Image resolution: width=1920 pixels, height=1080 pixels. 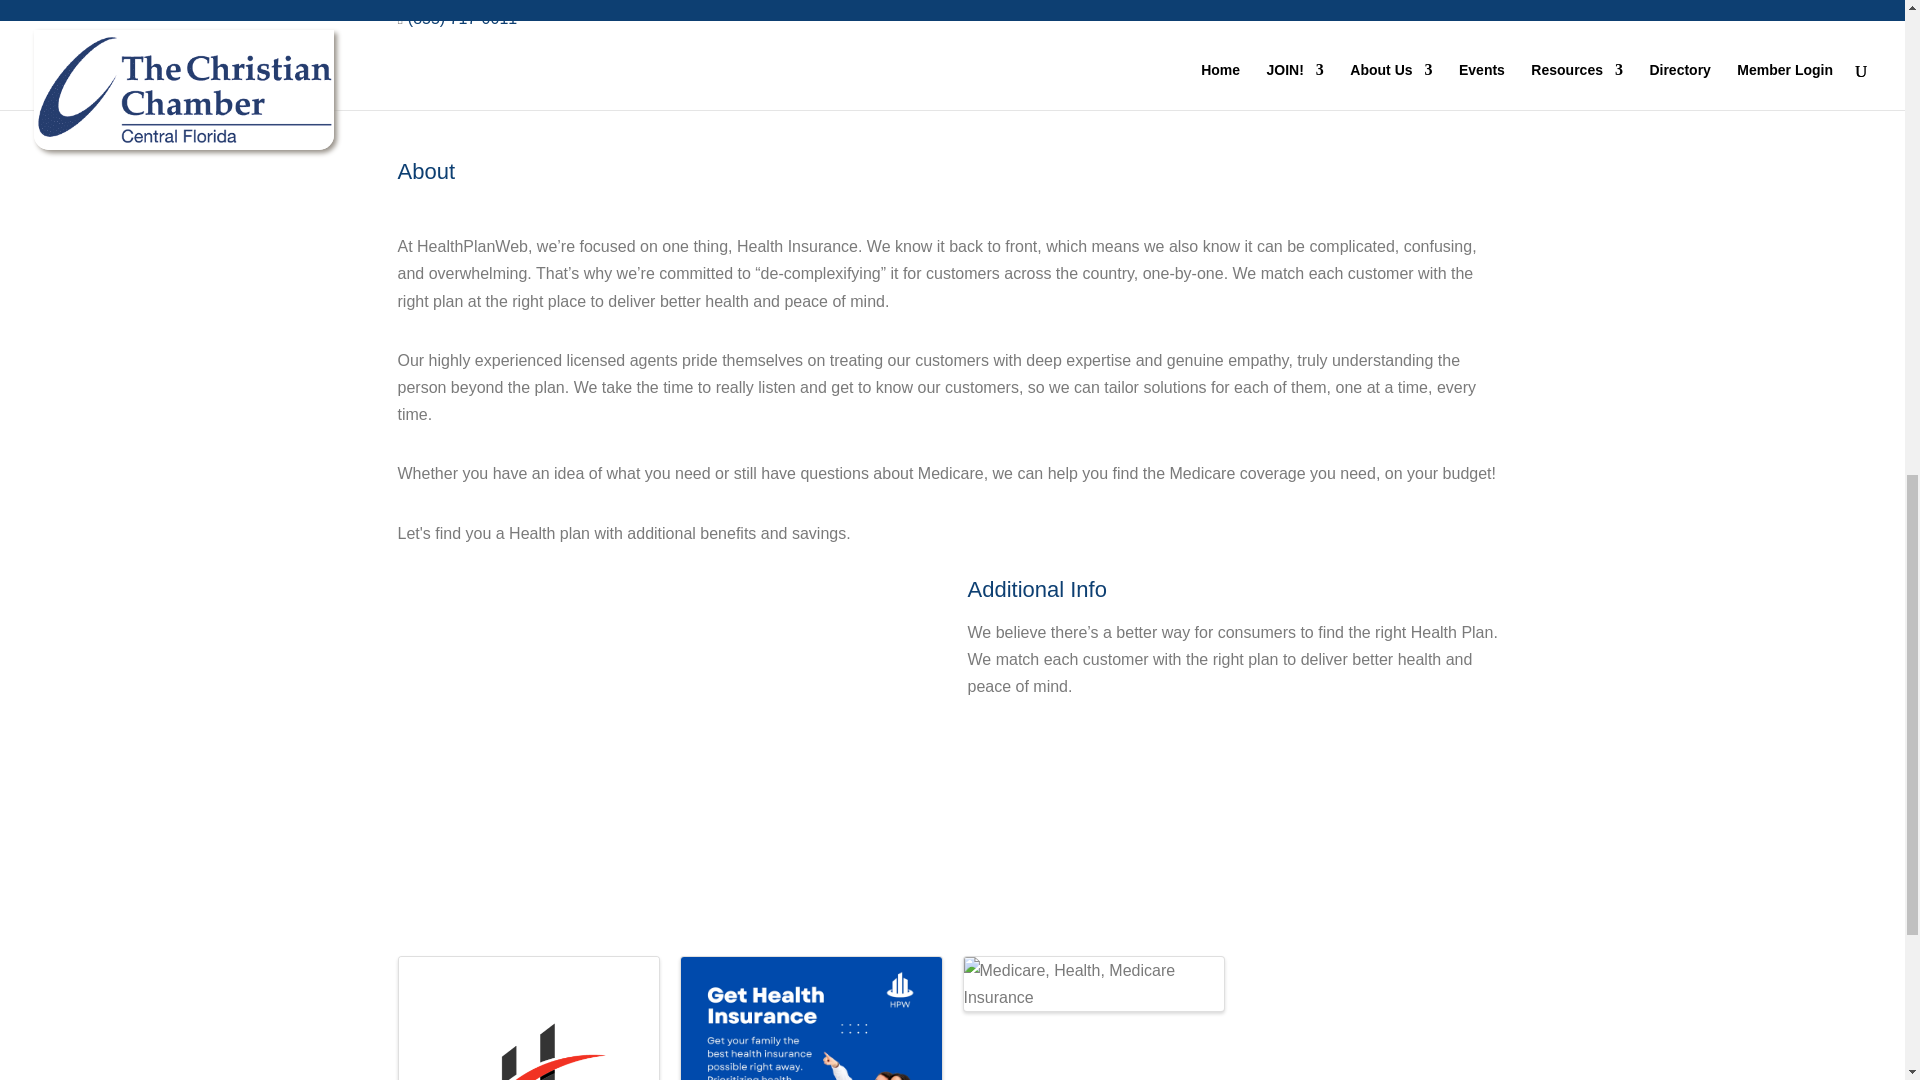 I want to click on www.healthplanweb.com, so click(x=495, y=100).